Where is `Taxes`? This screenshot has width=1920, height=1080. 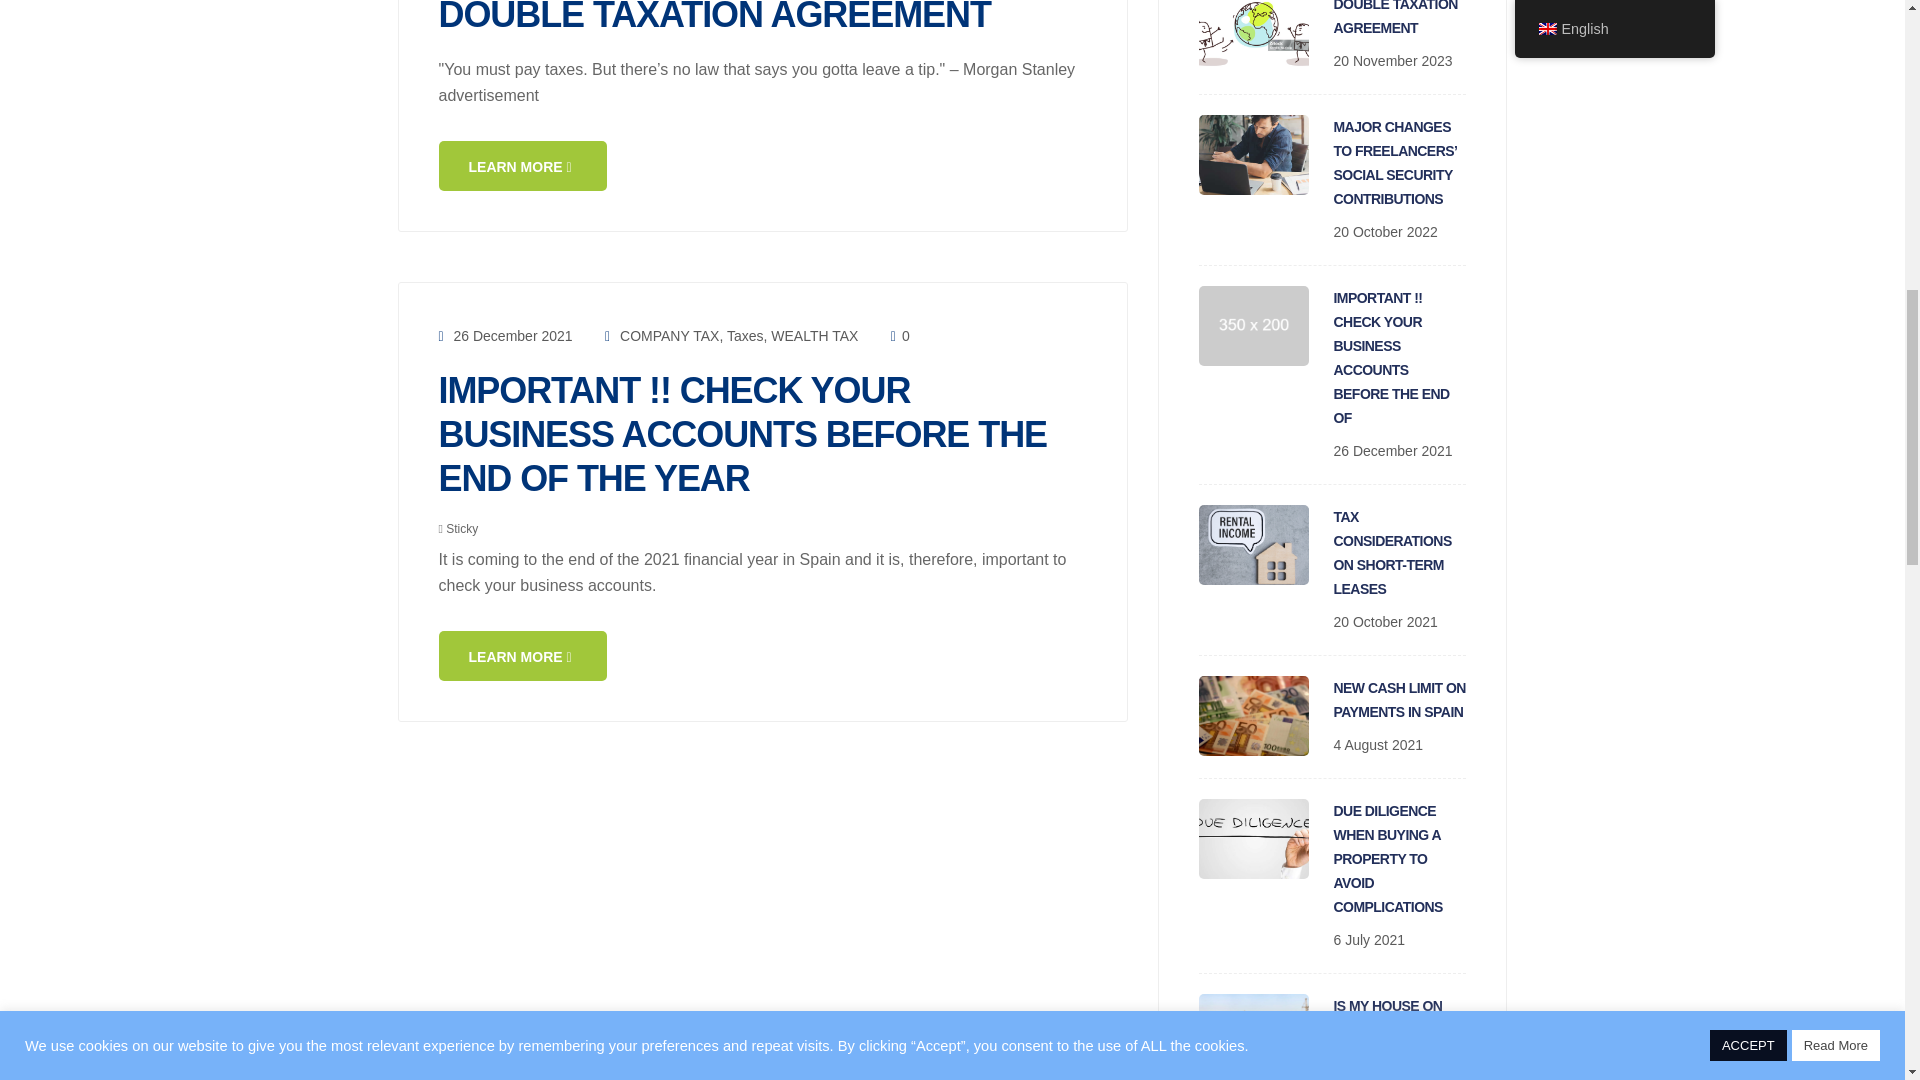
Taxes is located at coordinates (746, 336).